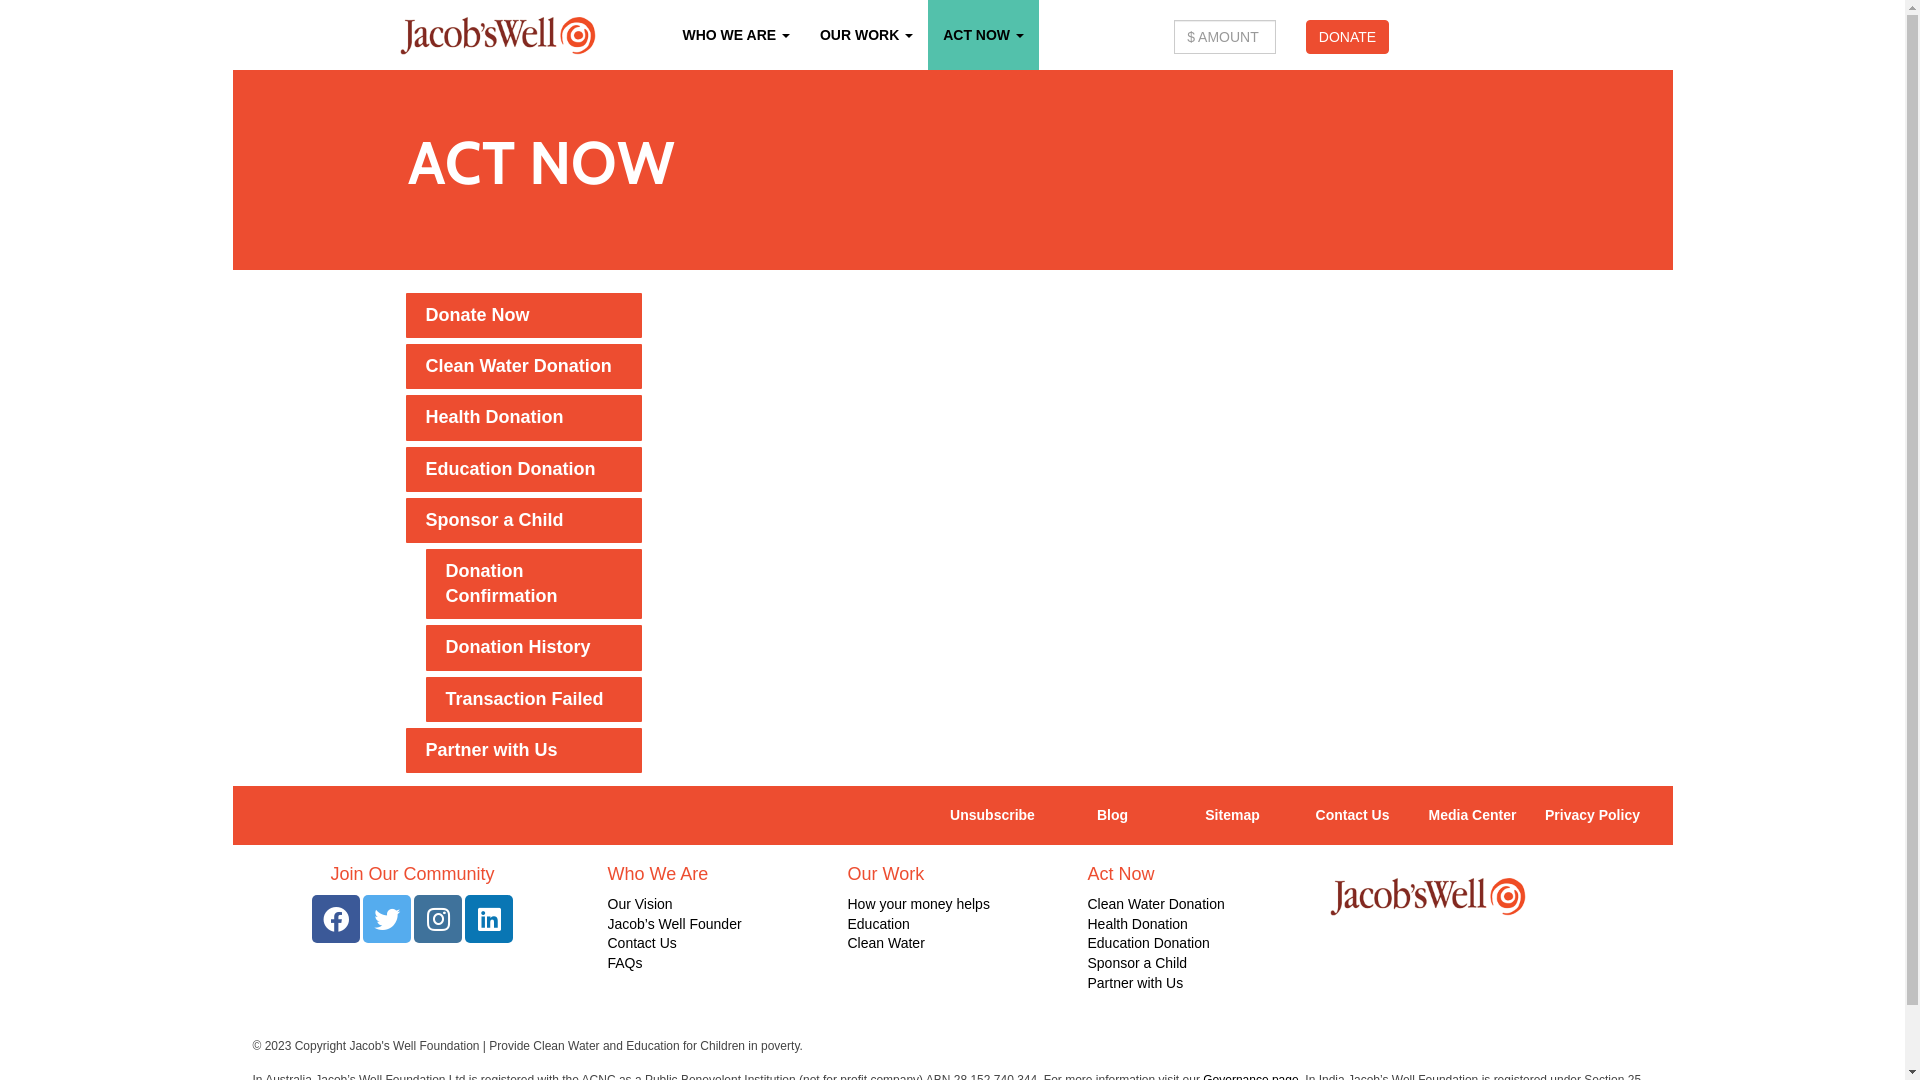 The width and height of the screenshot is (1920, 1080). What do you see at coordinates (1472, 816) in the screenshot?
I see `Media Center` at bounding box center [1472, 816].